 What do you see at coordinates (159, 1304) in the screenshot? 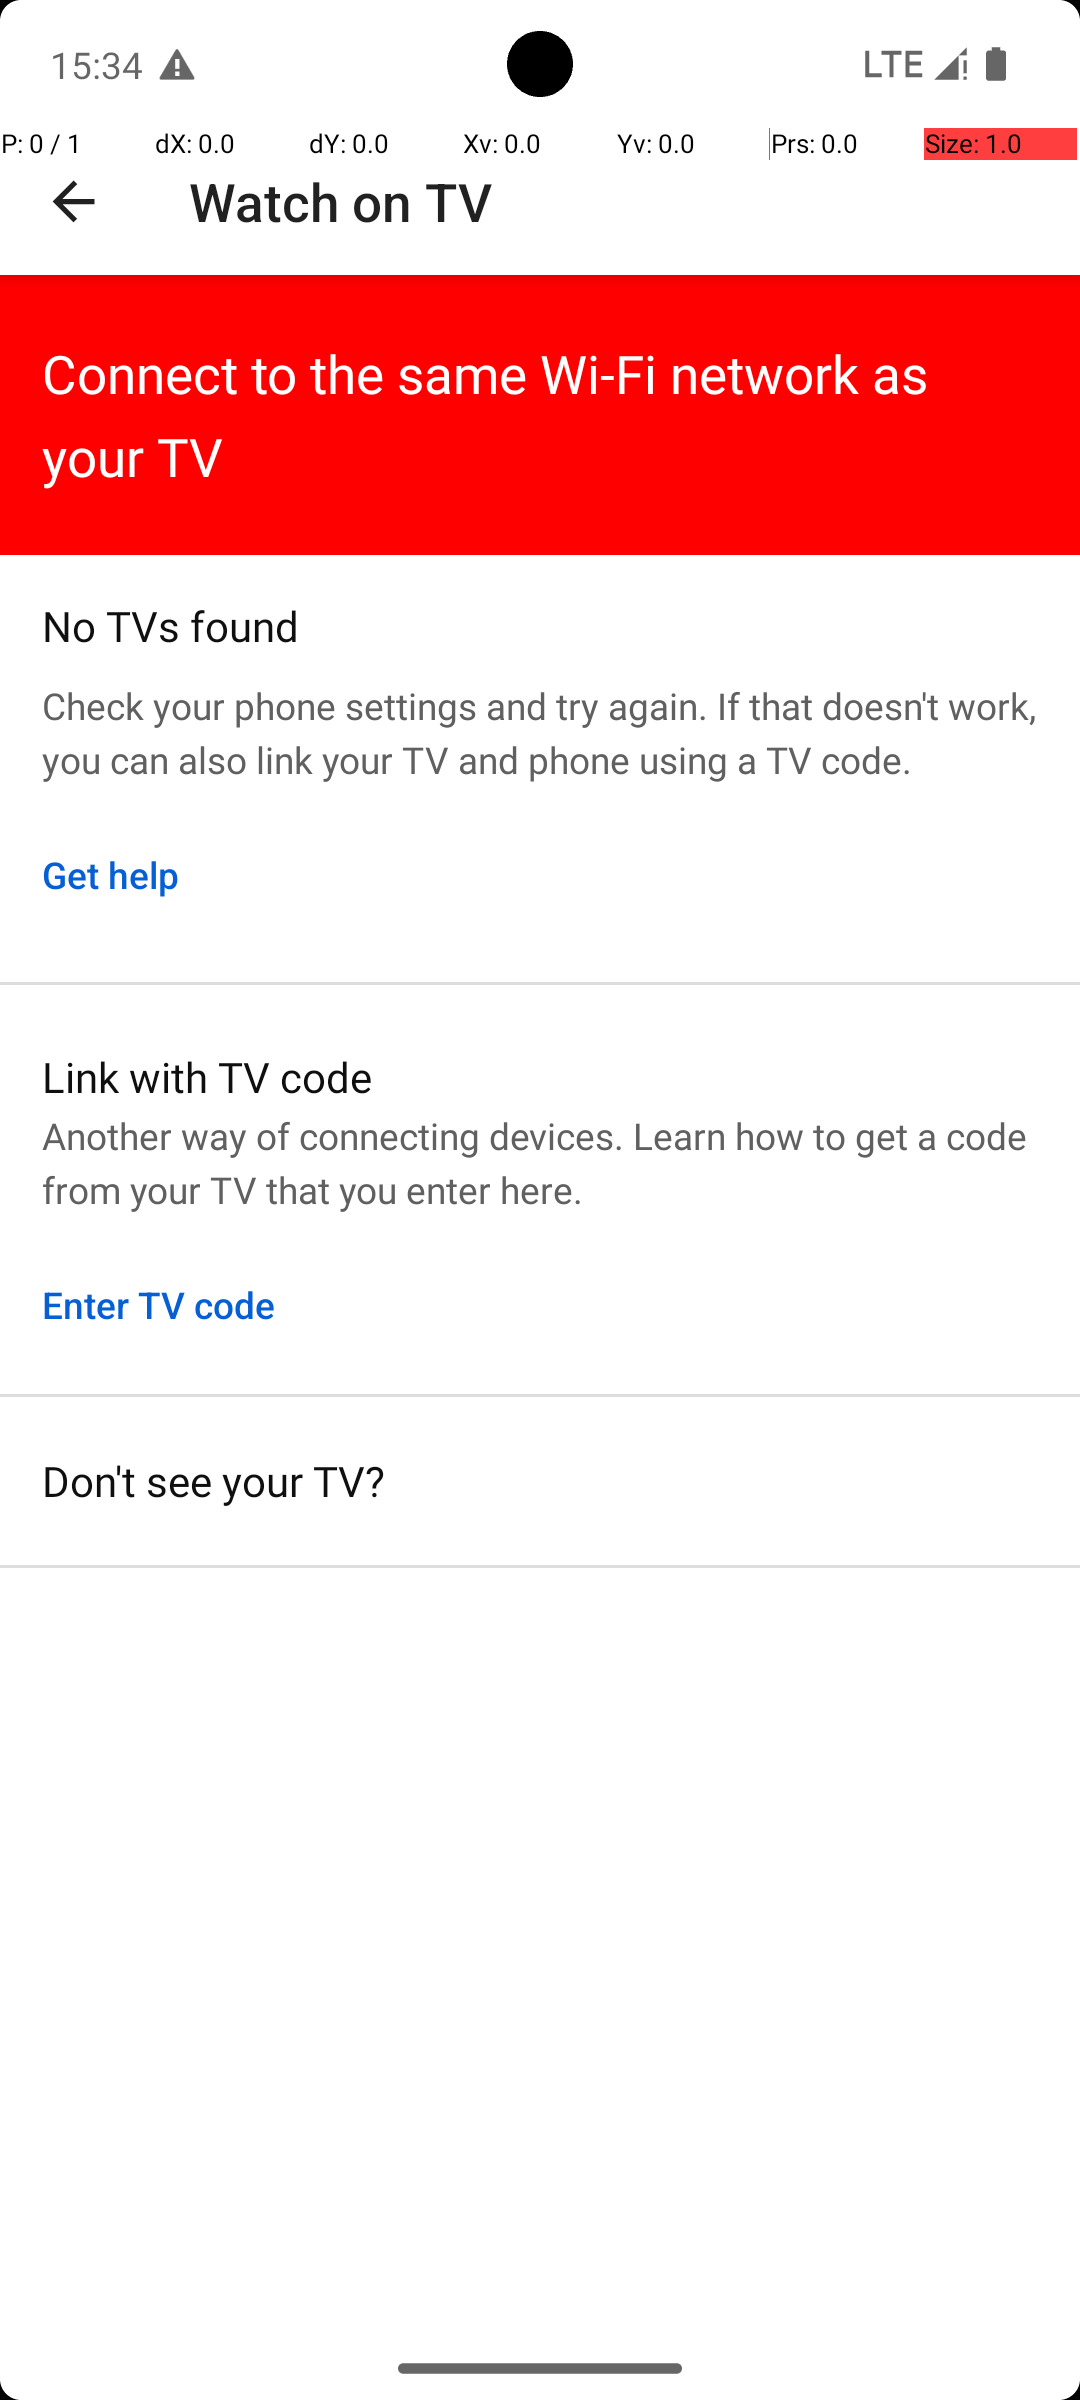
I see `Enter TV code` at bounding box center [159, 1304].